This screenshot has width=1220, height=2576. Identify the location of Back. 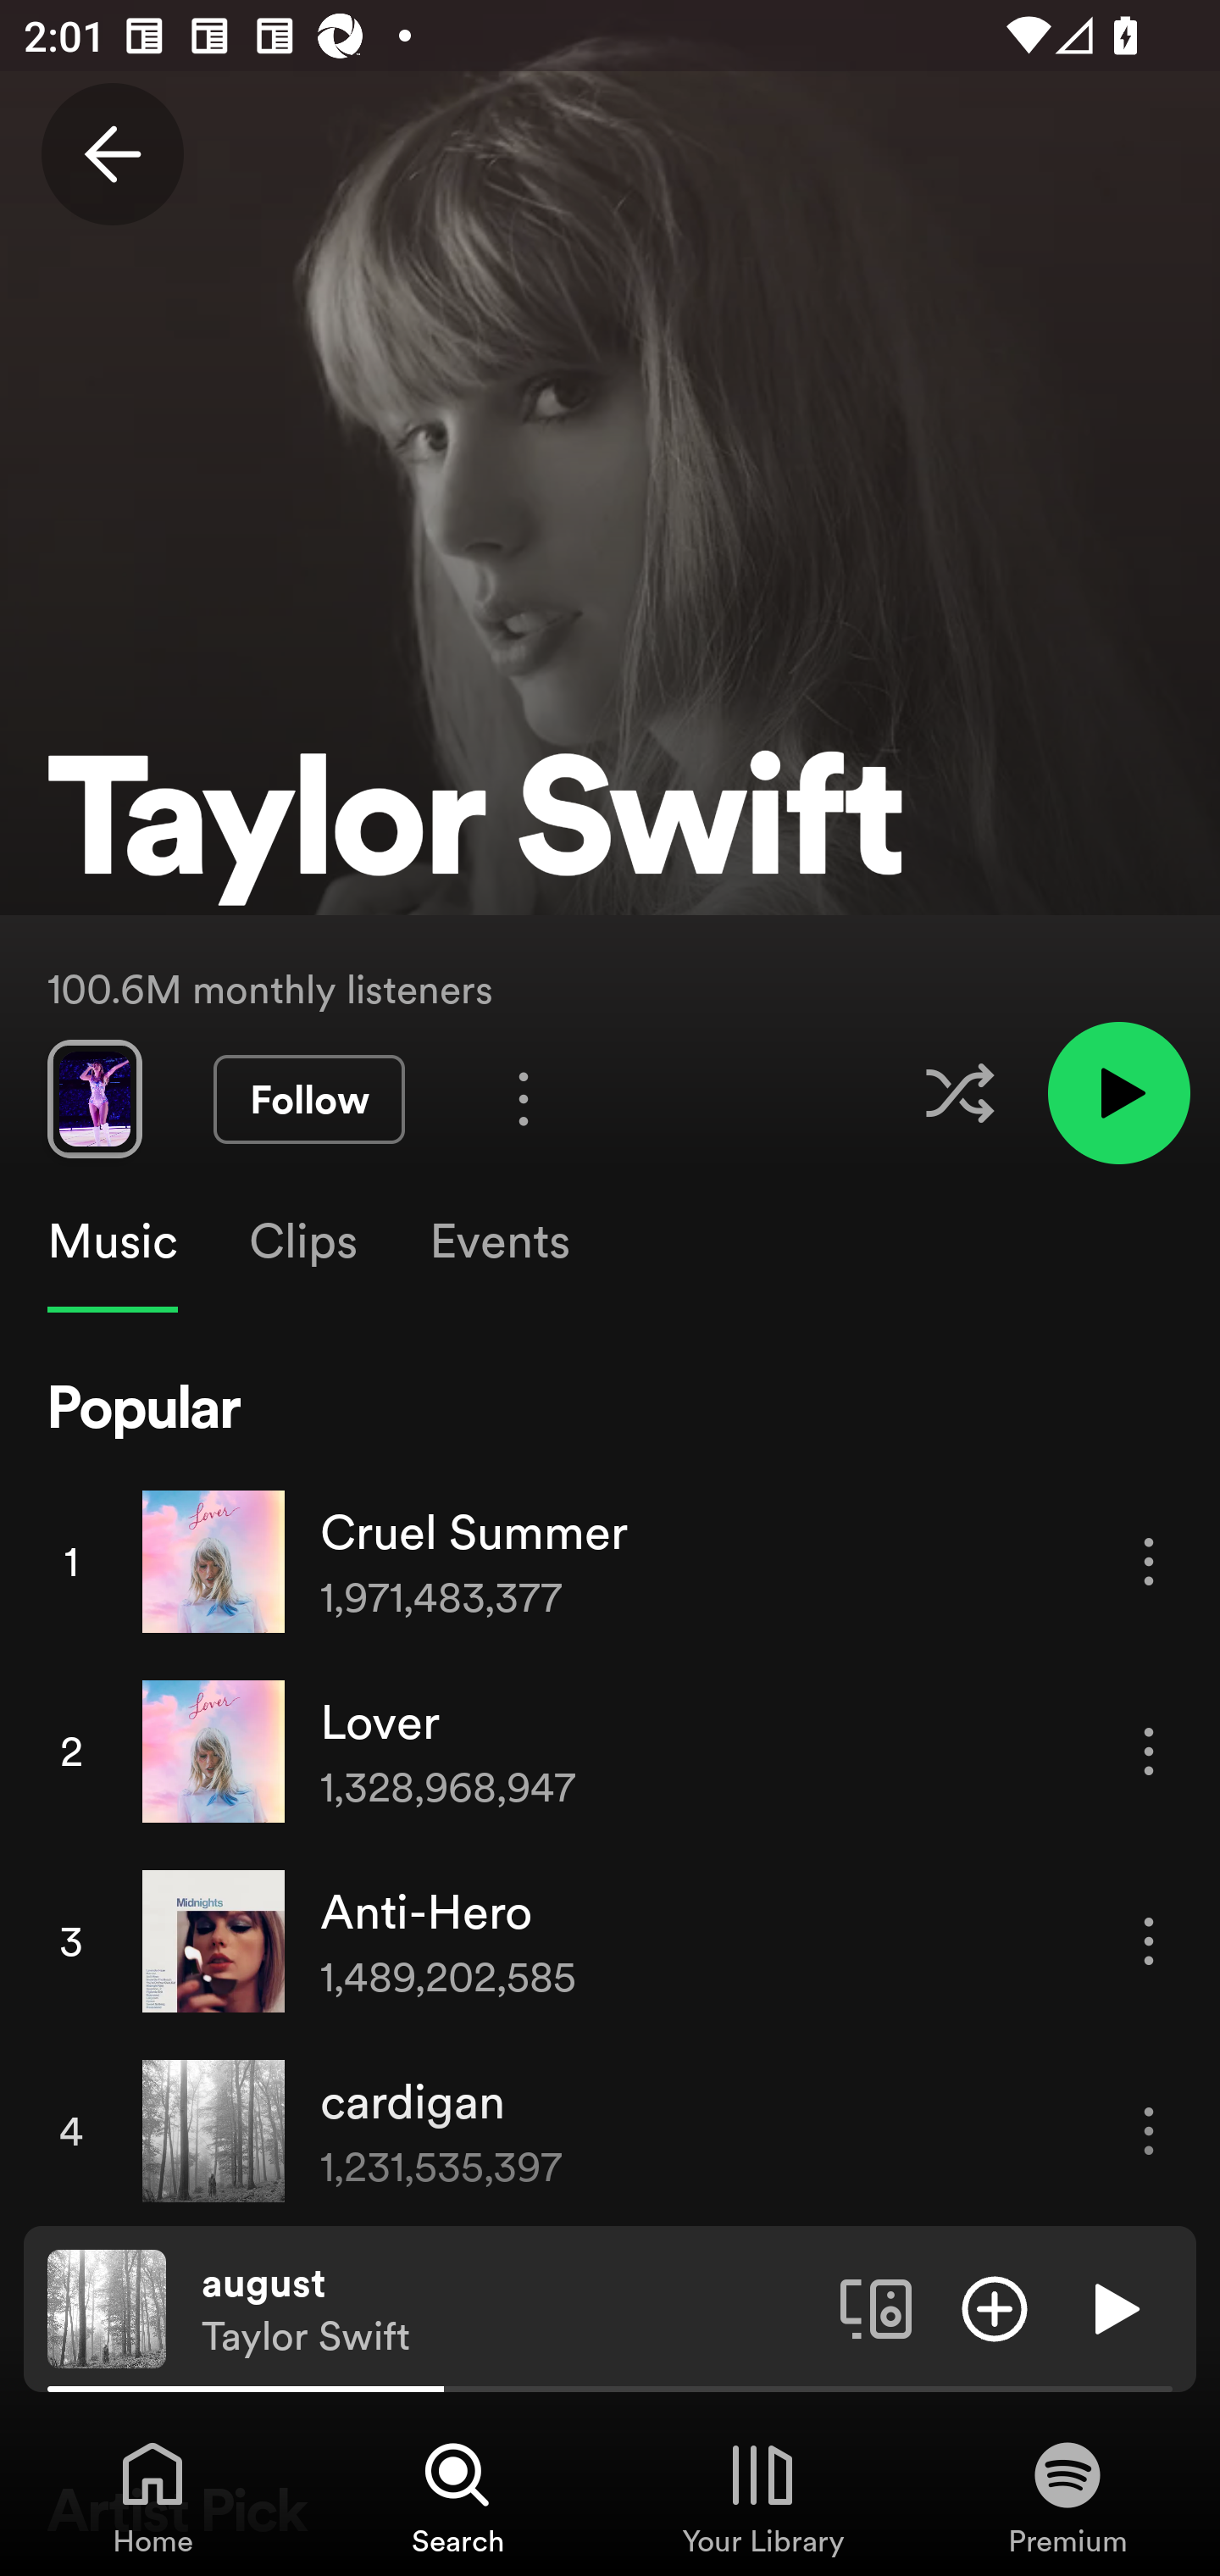
(112, 154).